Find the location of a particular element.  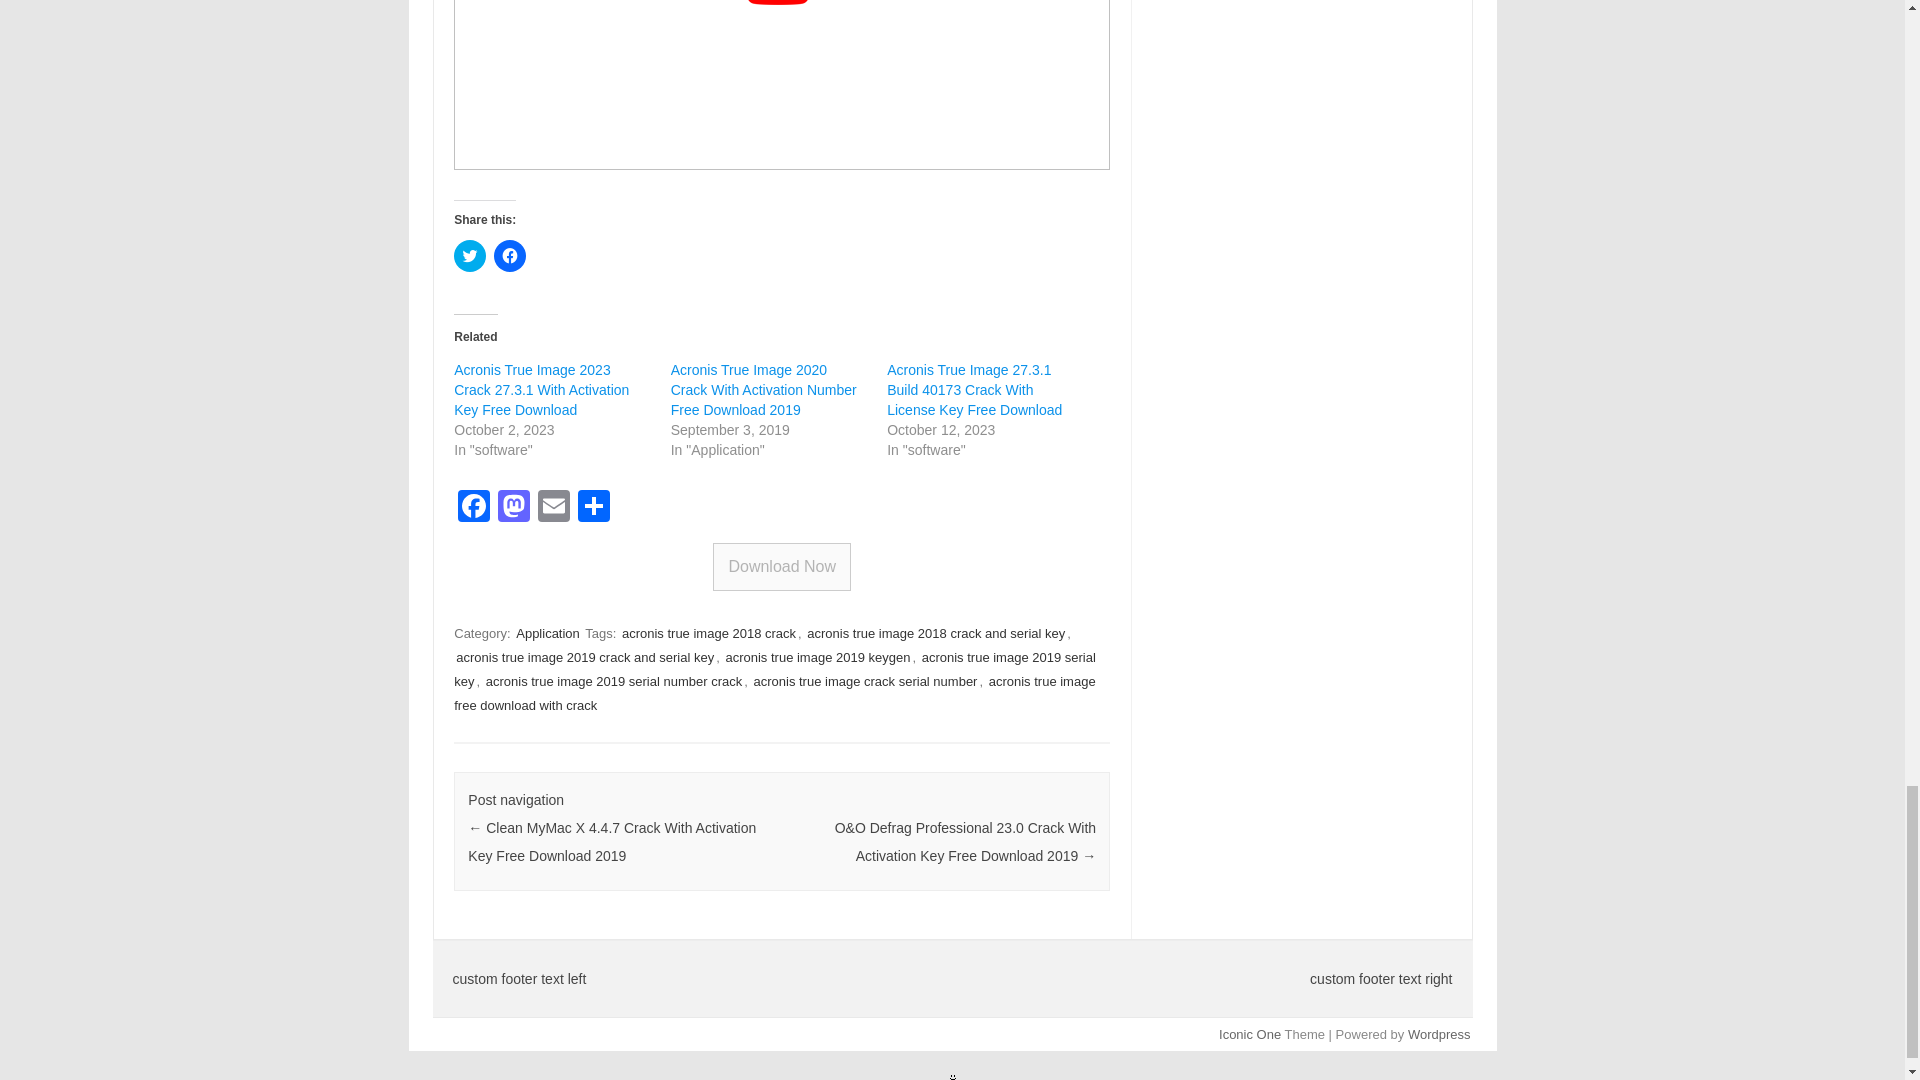

Email is located at coordinates (554, 508).